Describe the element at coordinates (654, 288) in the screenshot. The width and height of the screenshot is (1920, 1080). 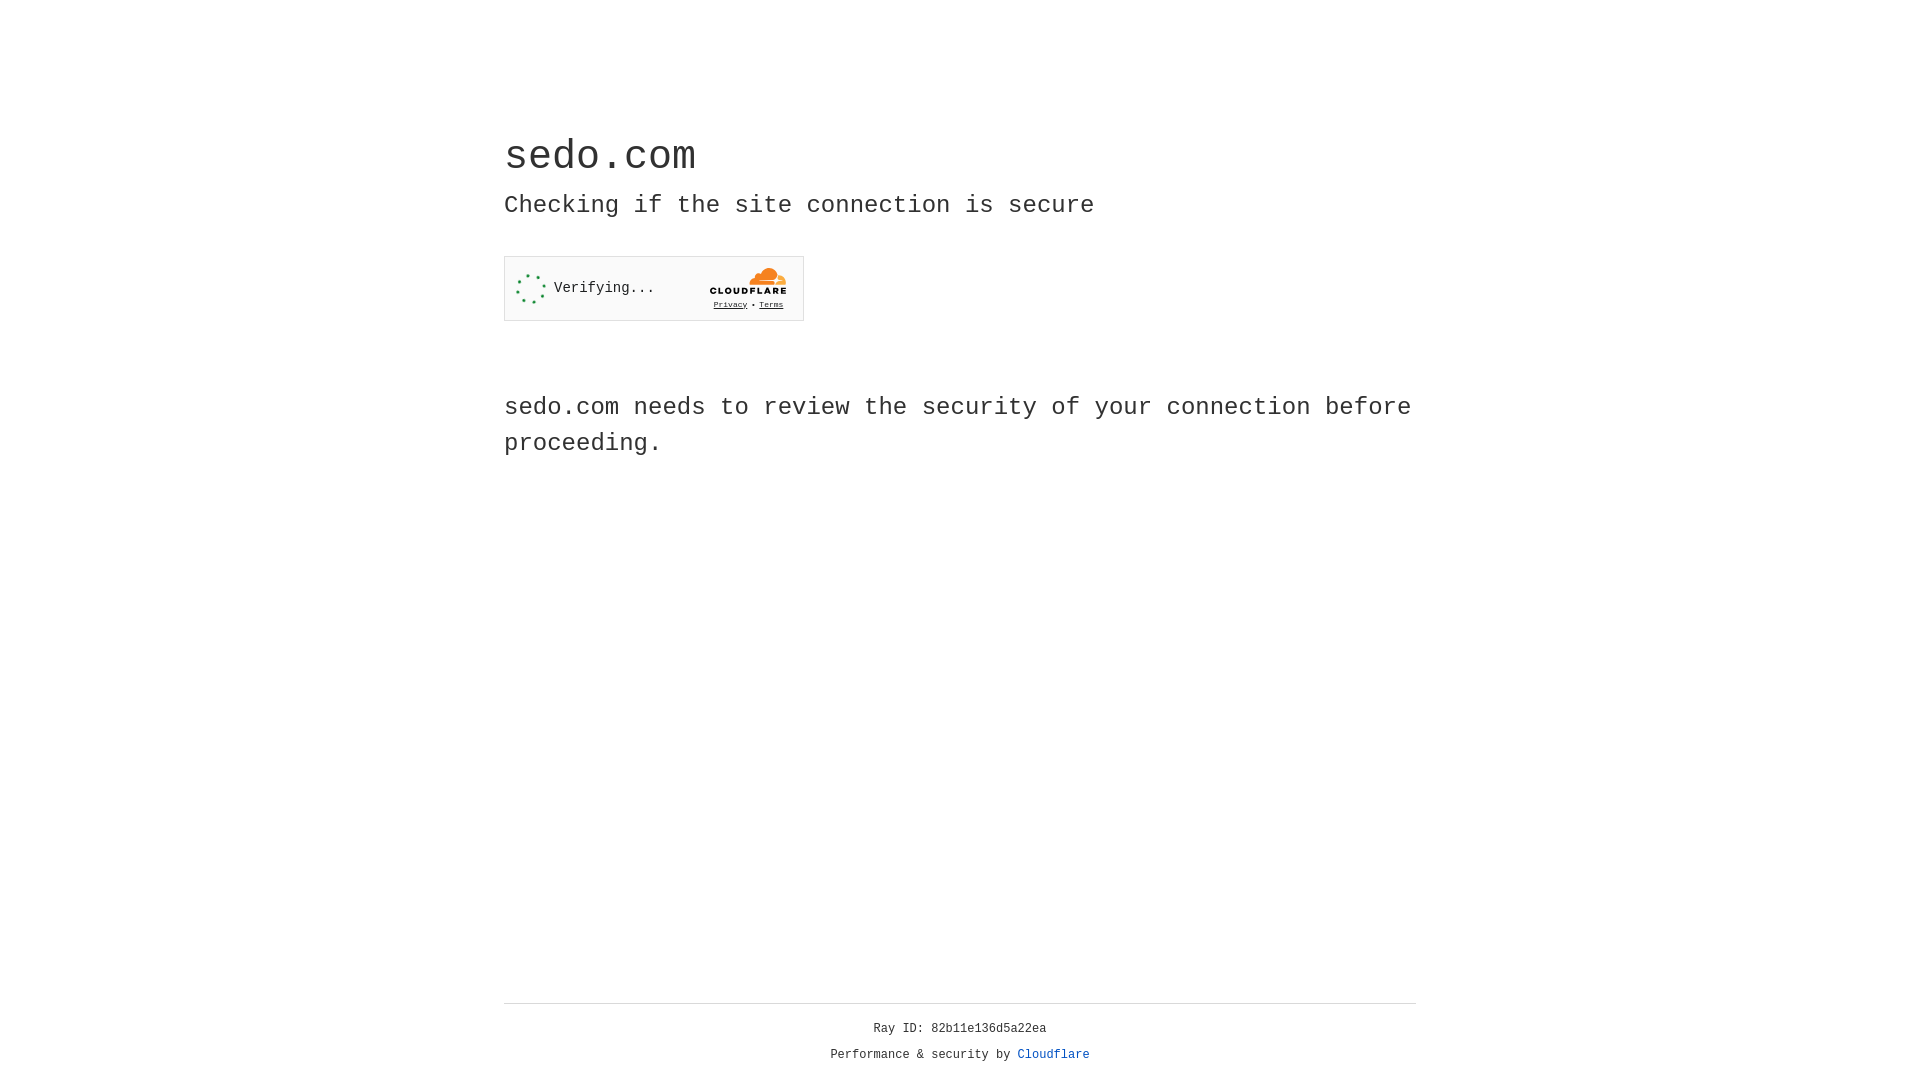
I see `Widget containing a Cloudflare security challenge` at that location.